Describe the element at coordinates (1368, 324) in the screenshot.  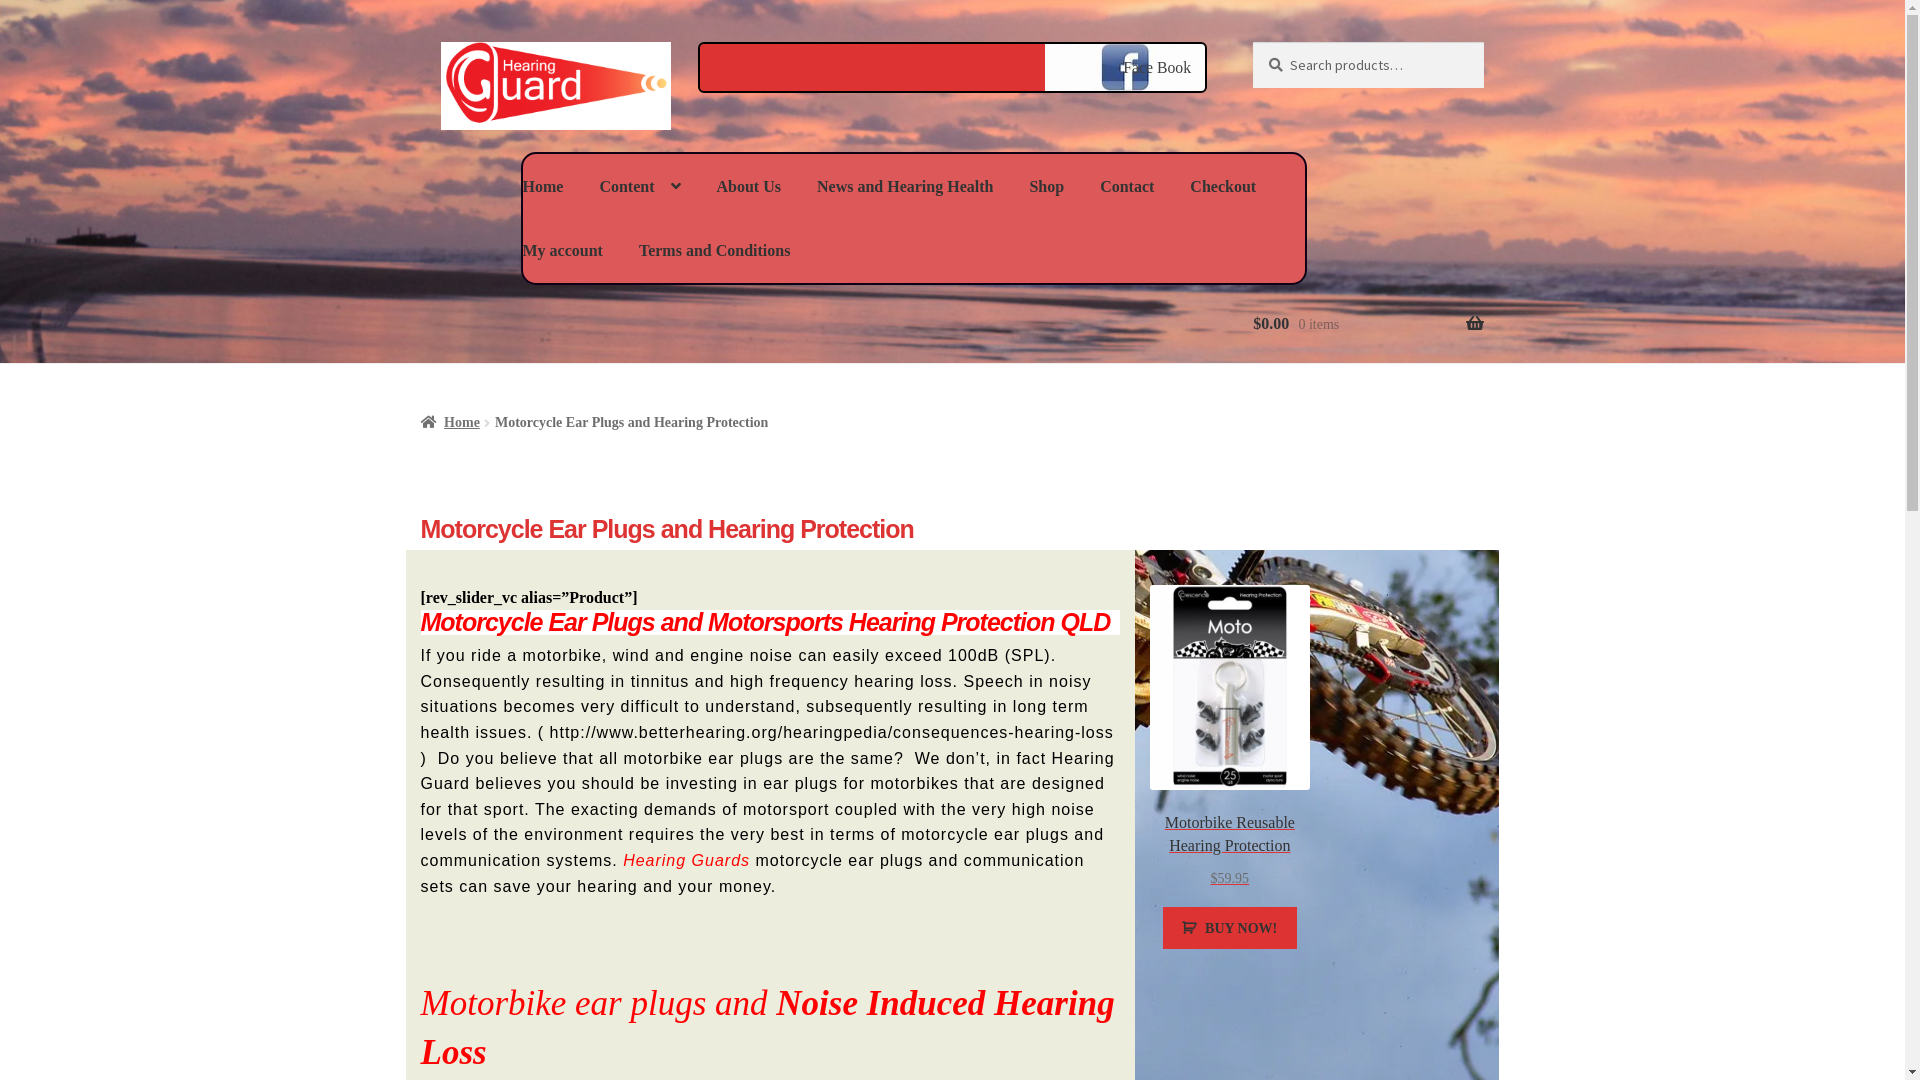
I see `$0.00 0 items` at that location.